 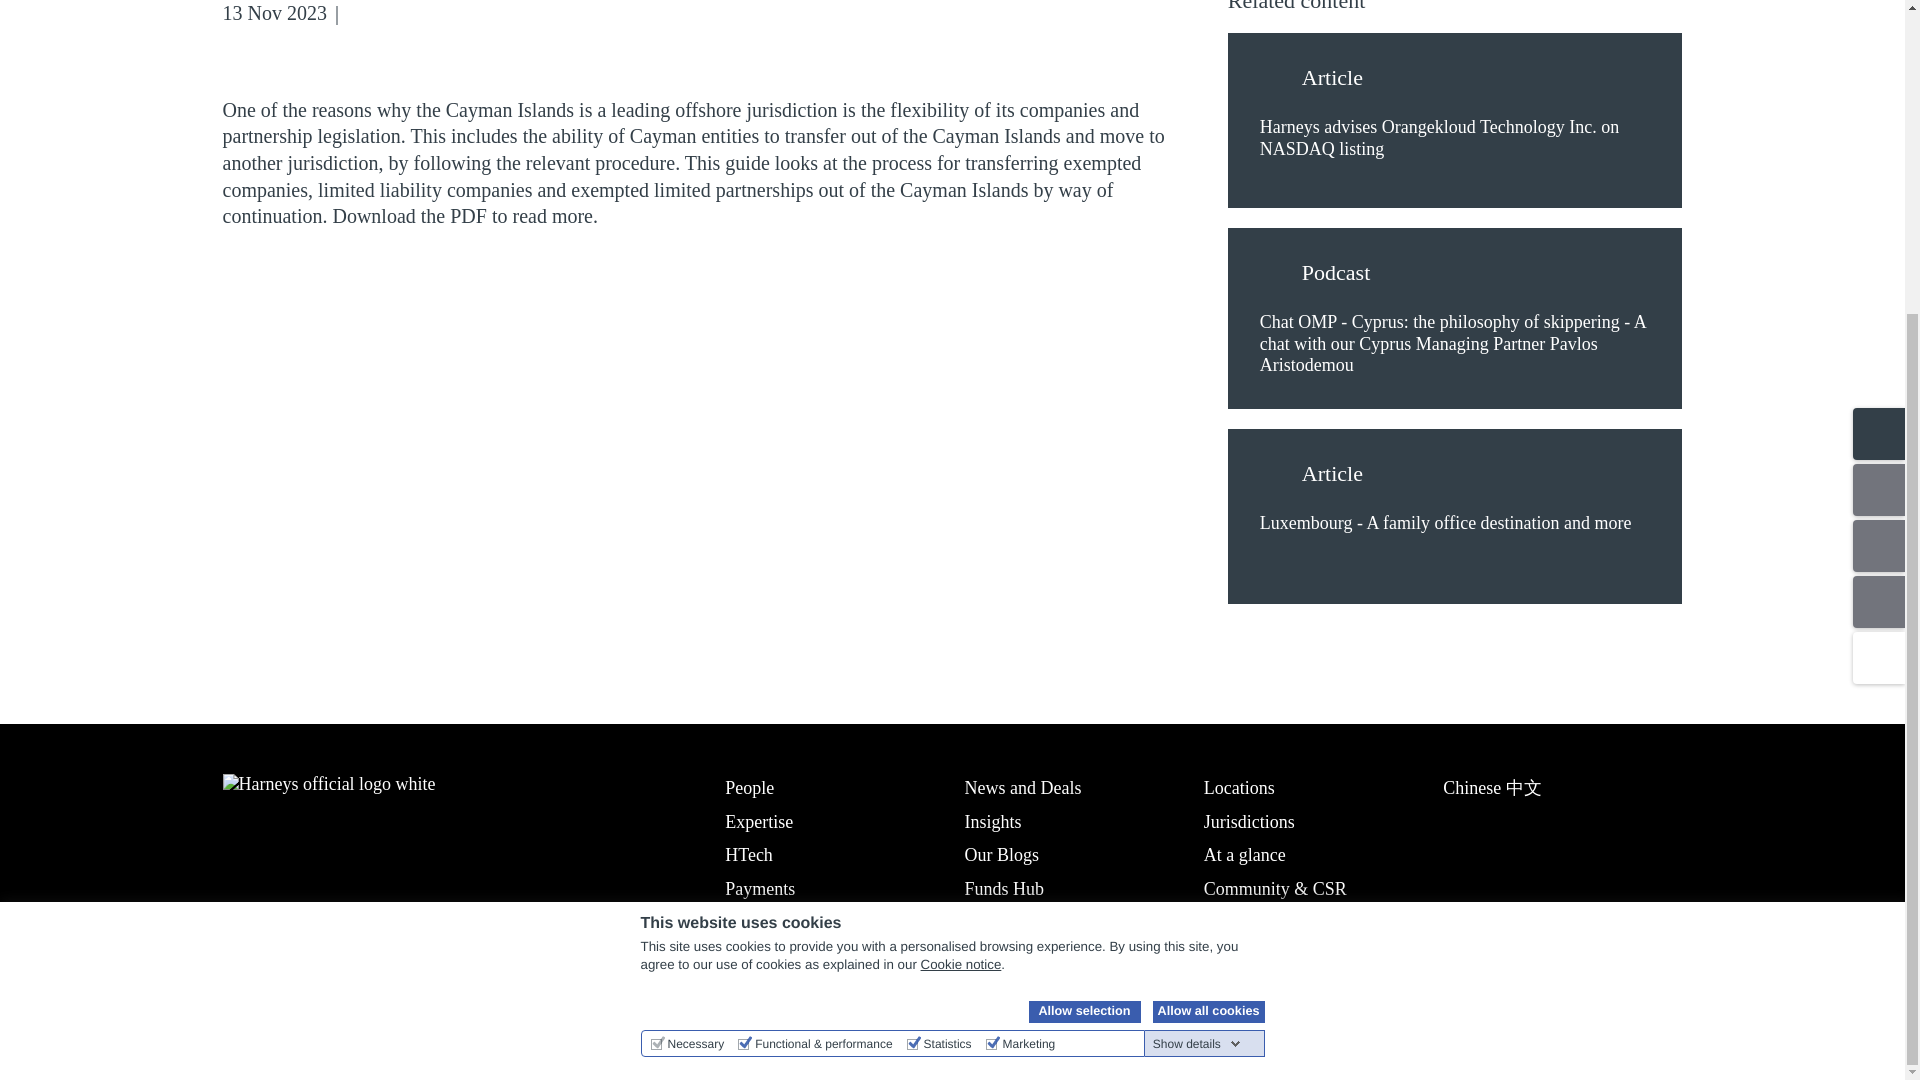 I want to click on instagram, so click(x=342, y=998).